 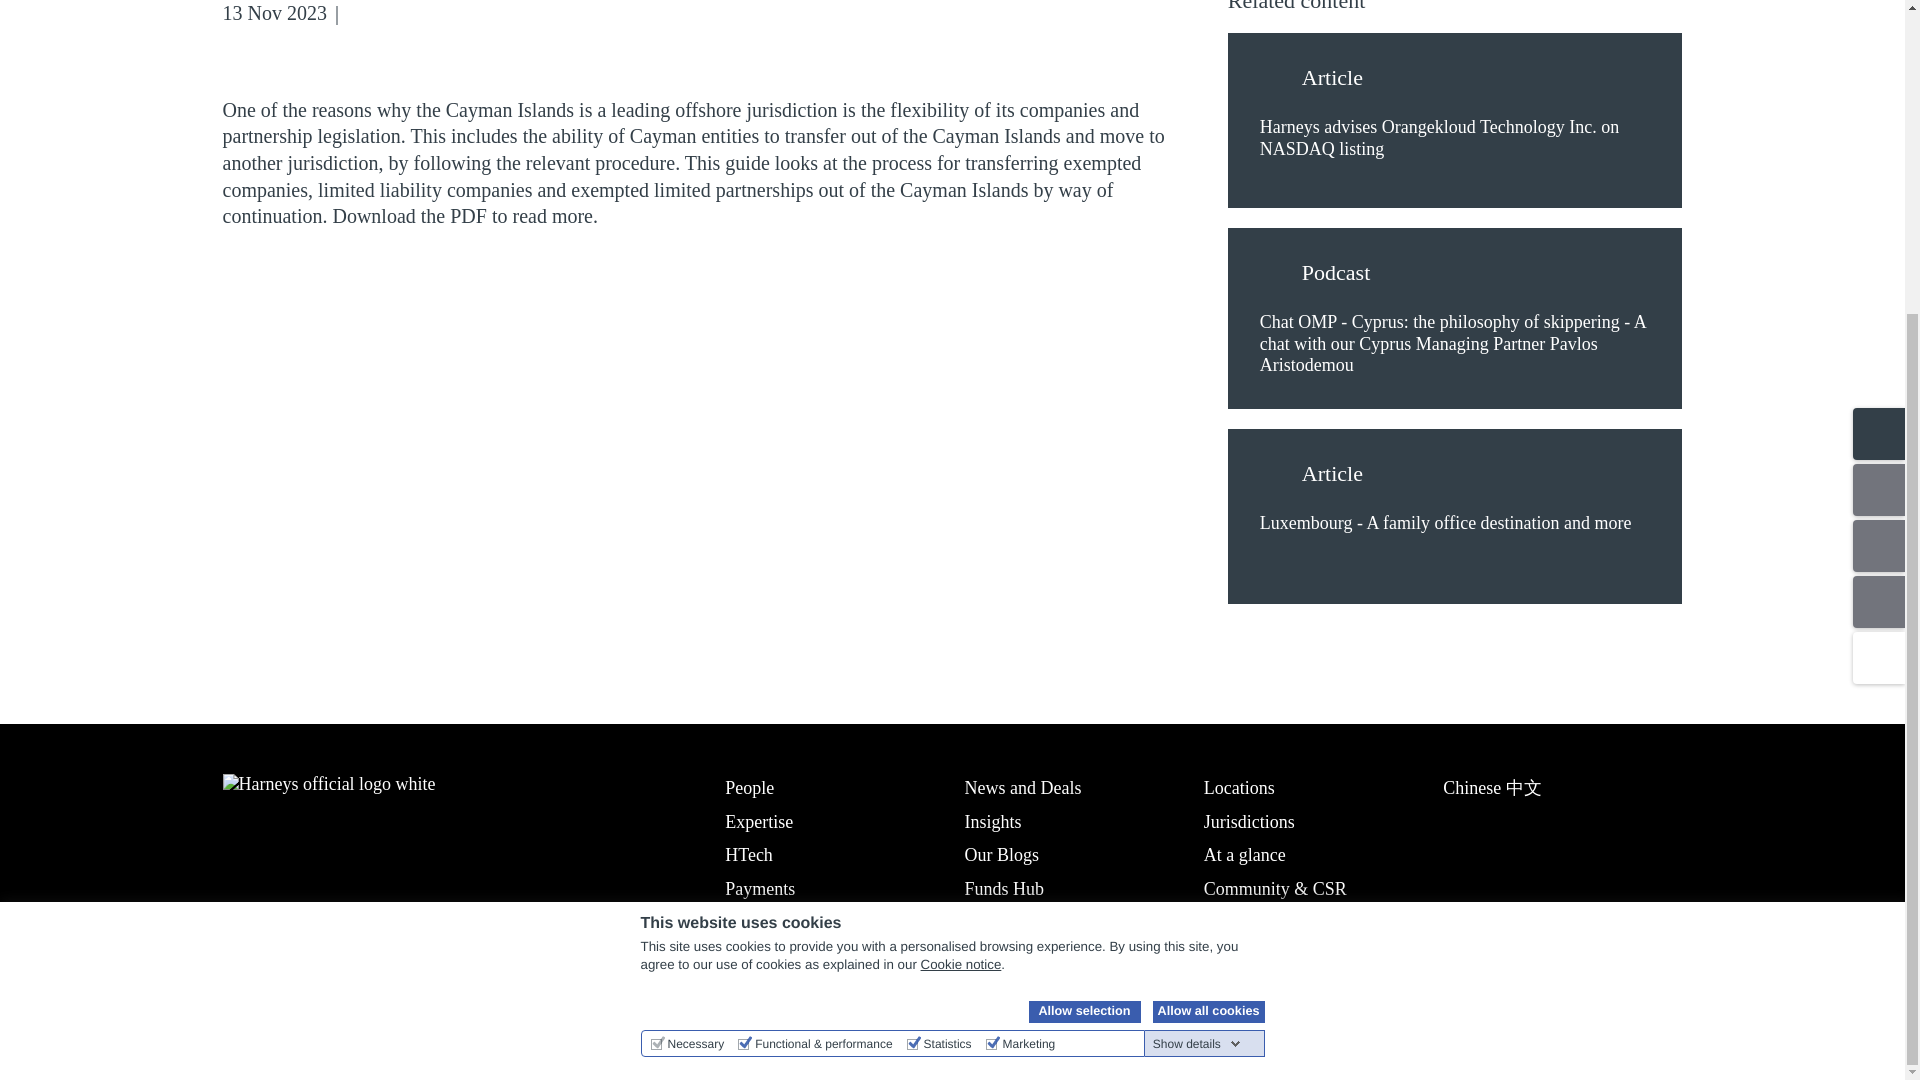 I want to click on instagram, so click(x=342, y=998).